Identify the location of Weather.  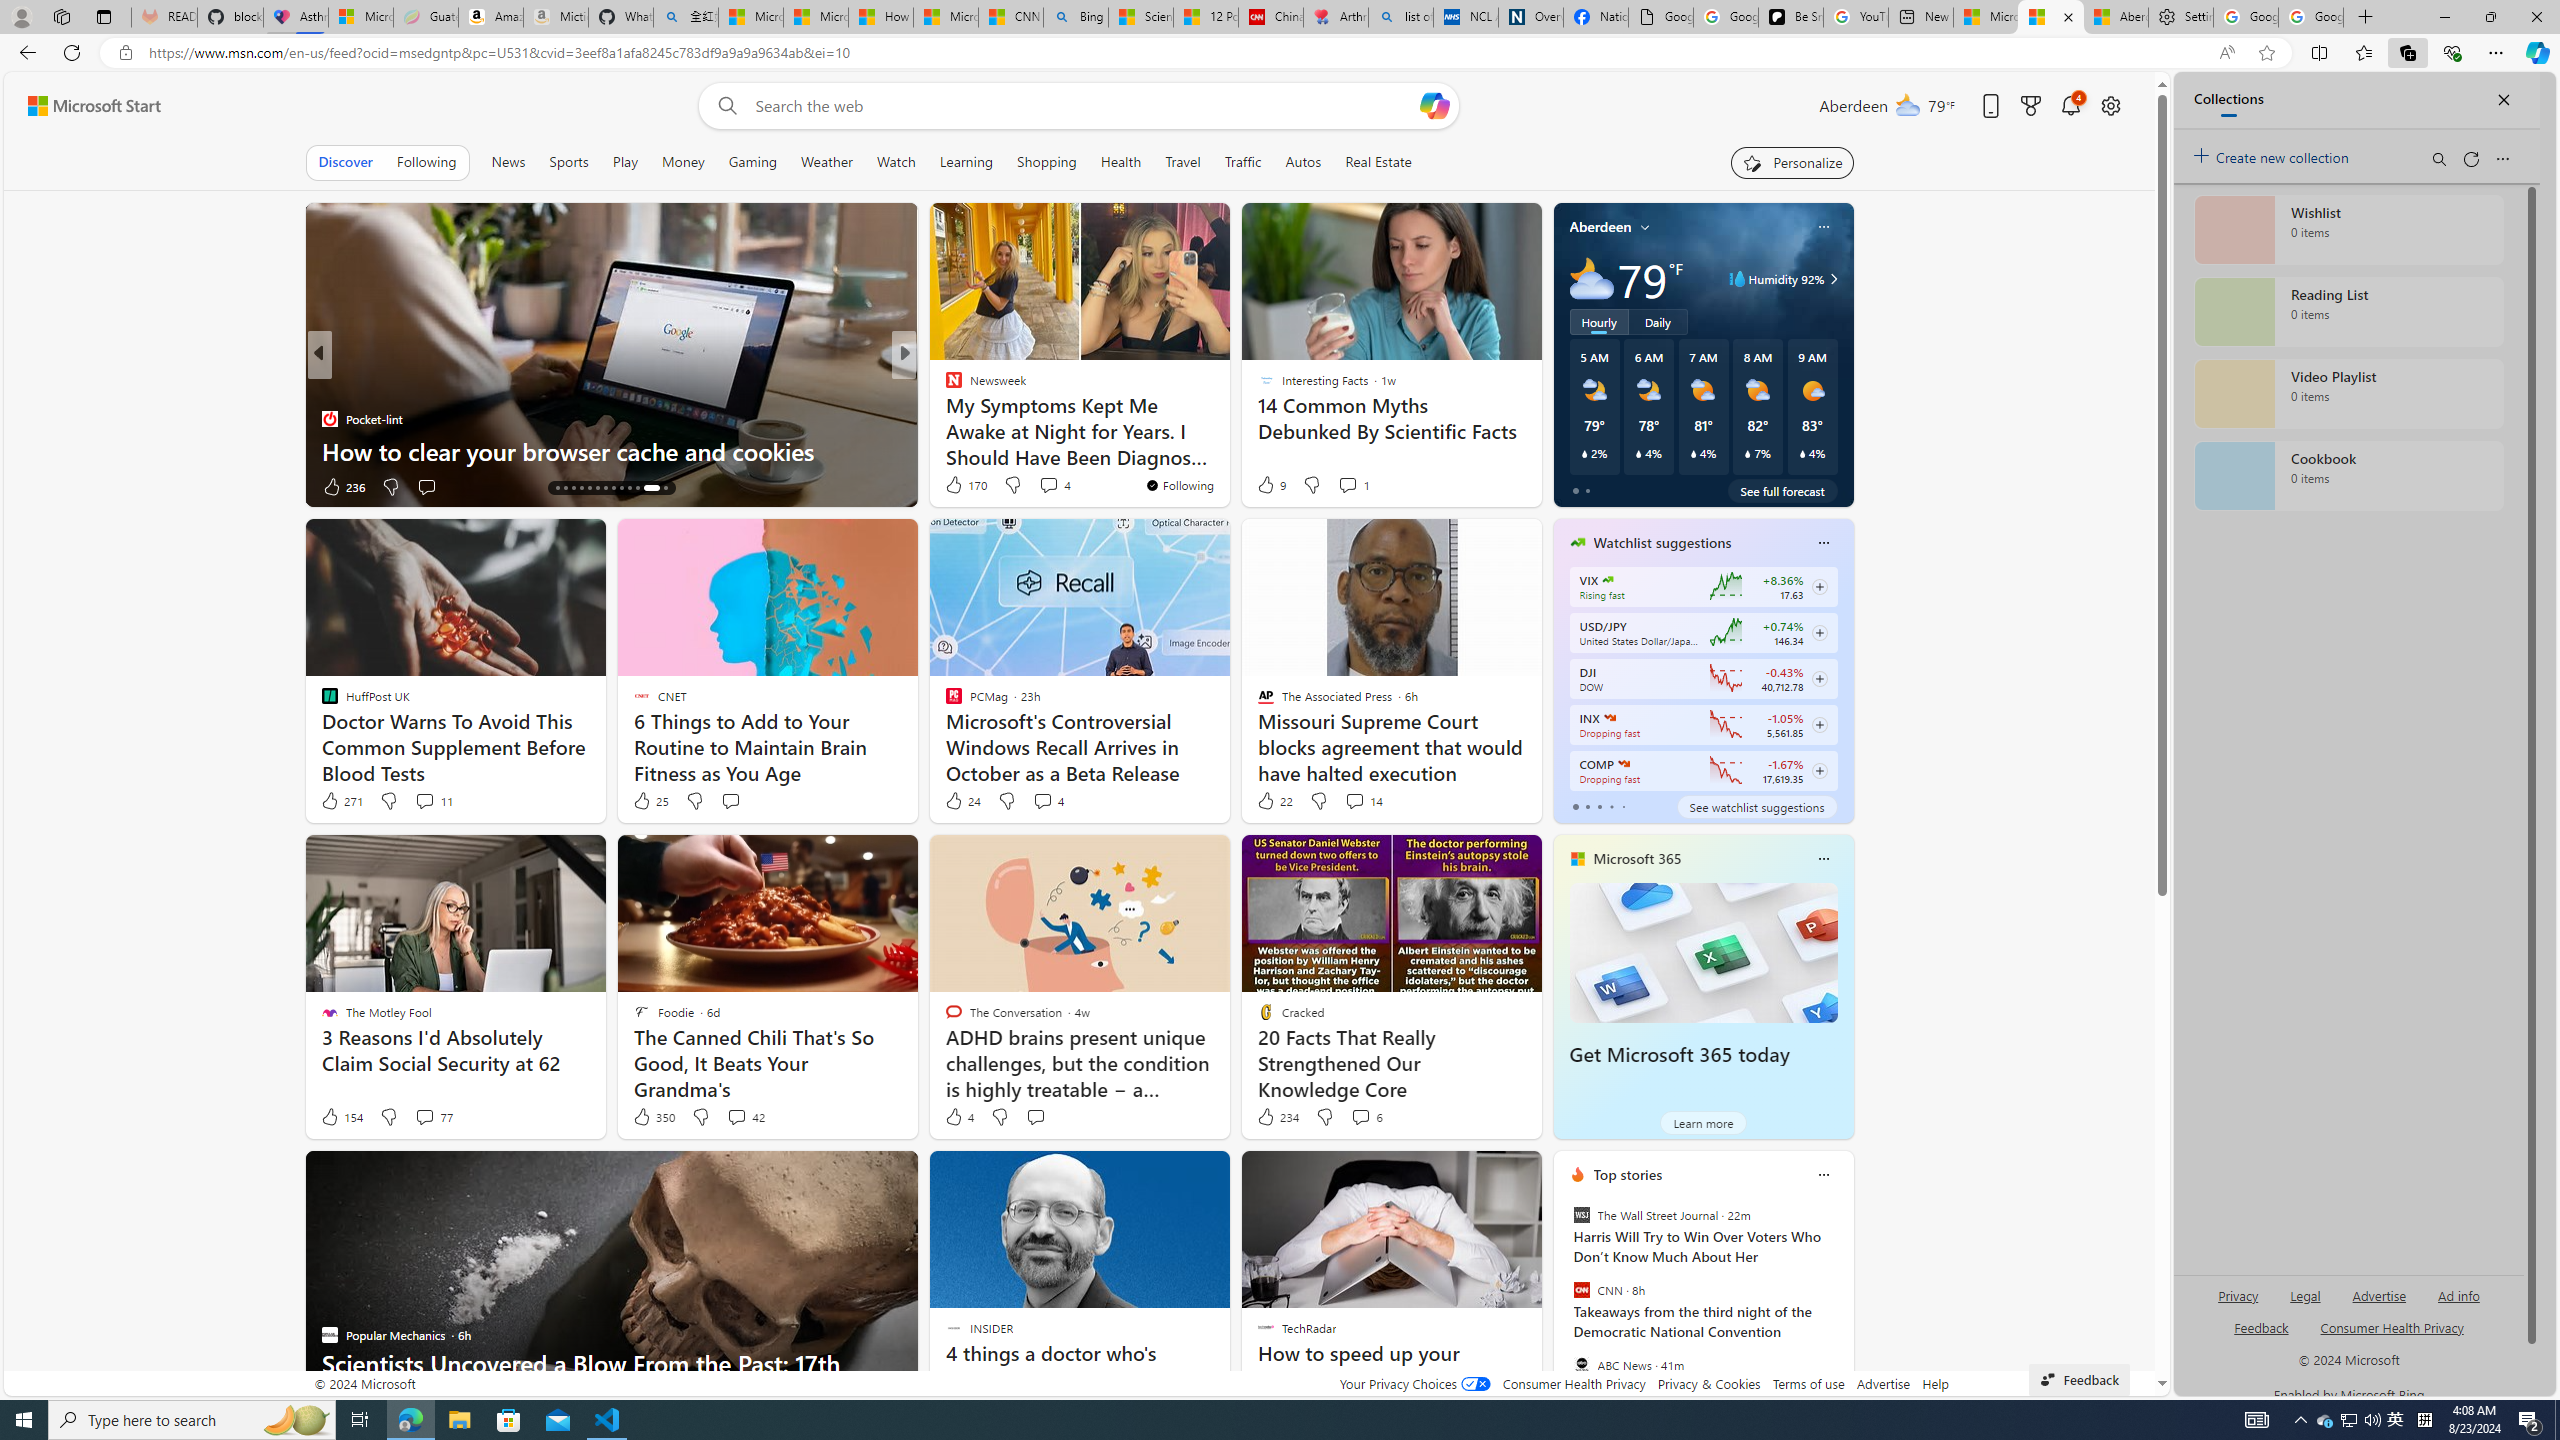
(826, 162).